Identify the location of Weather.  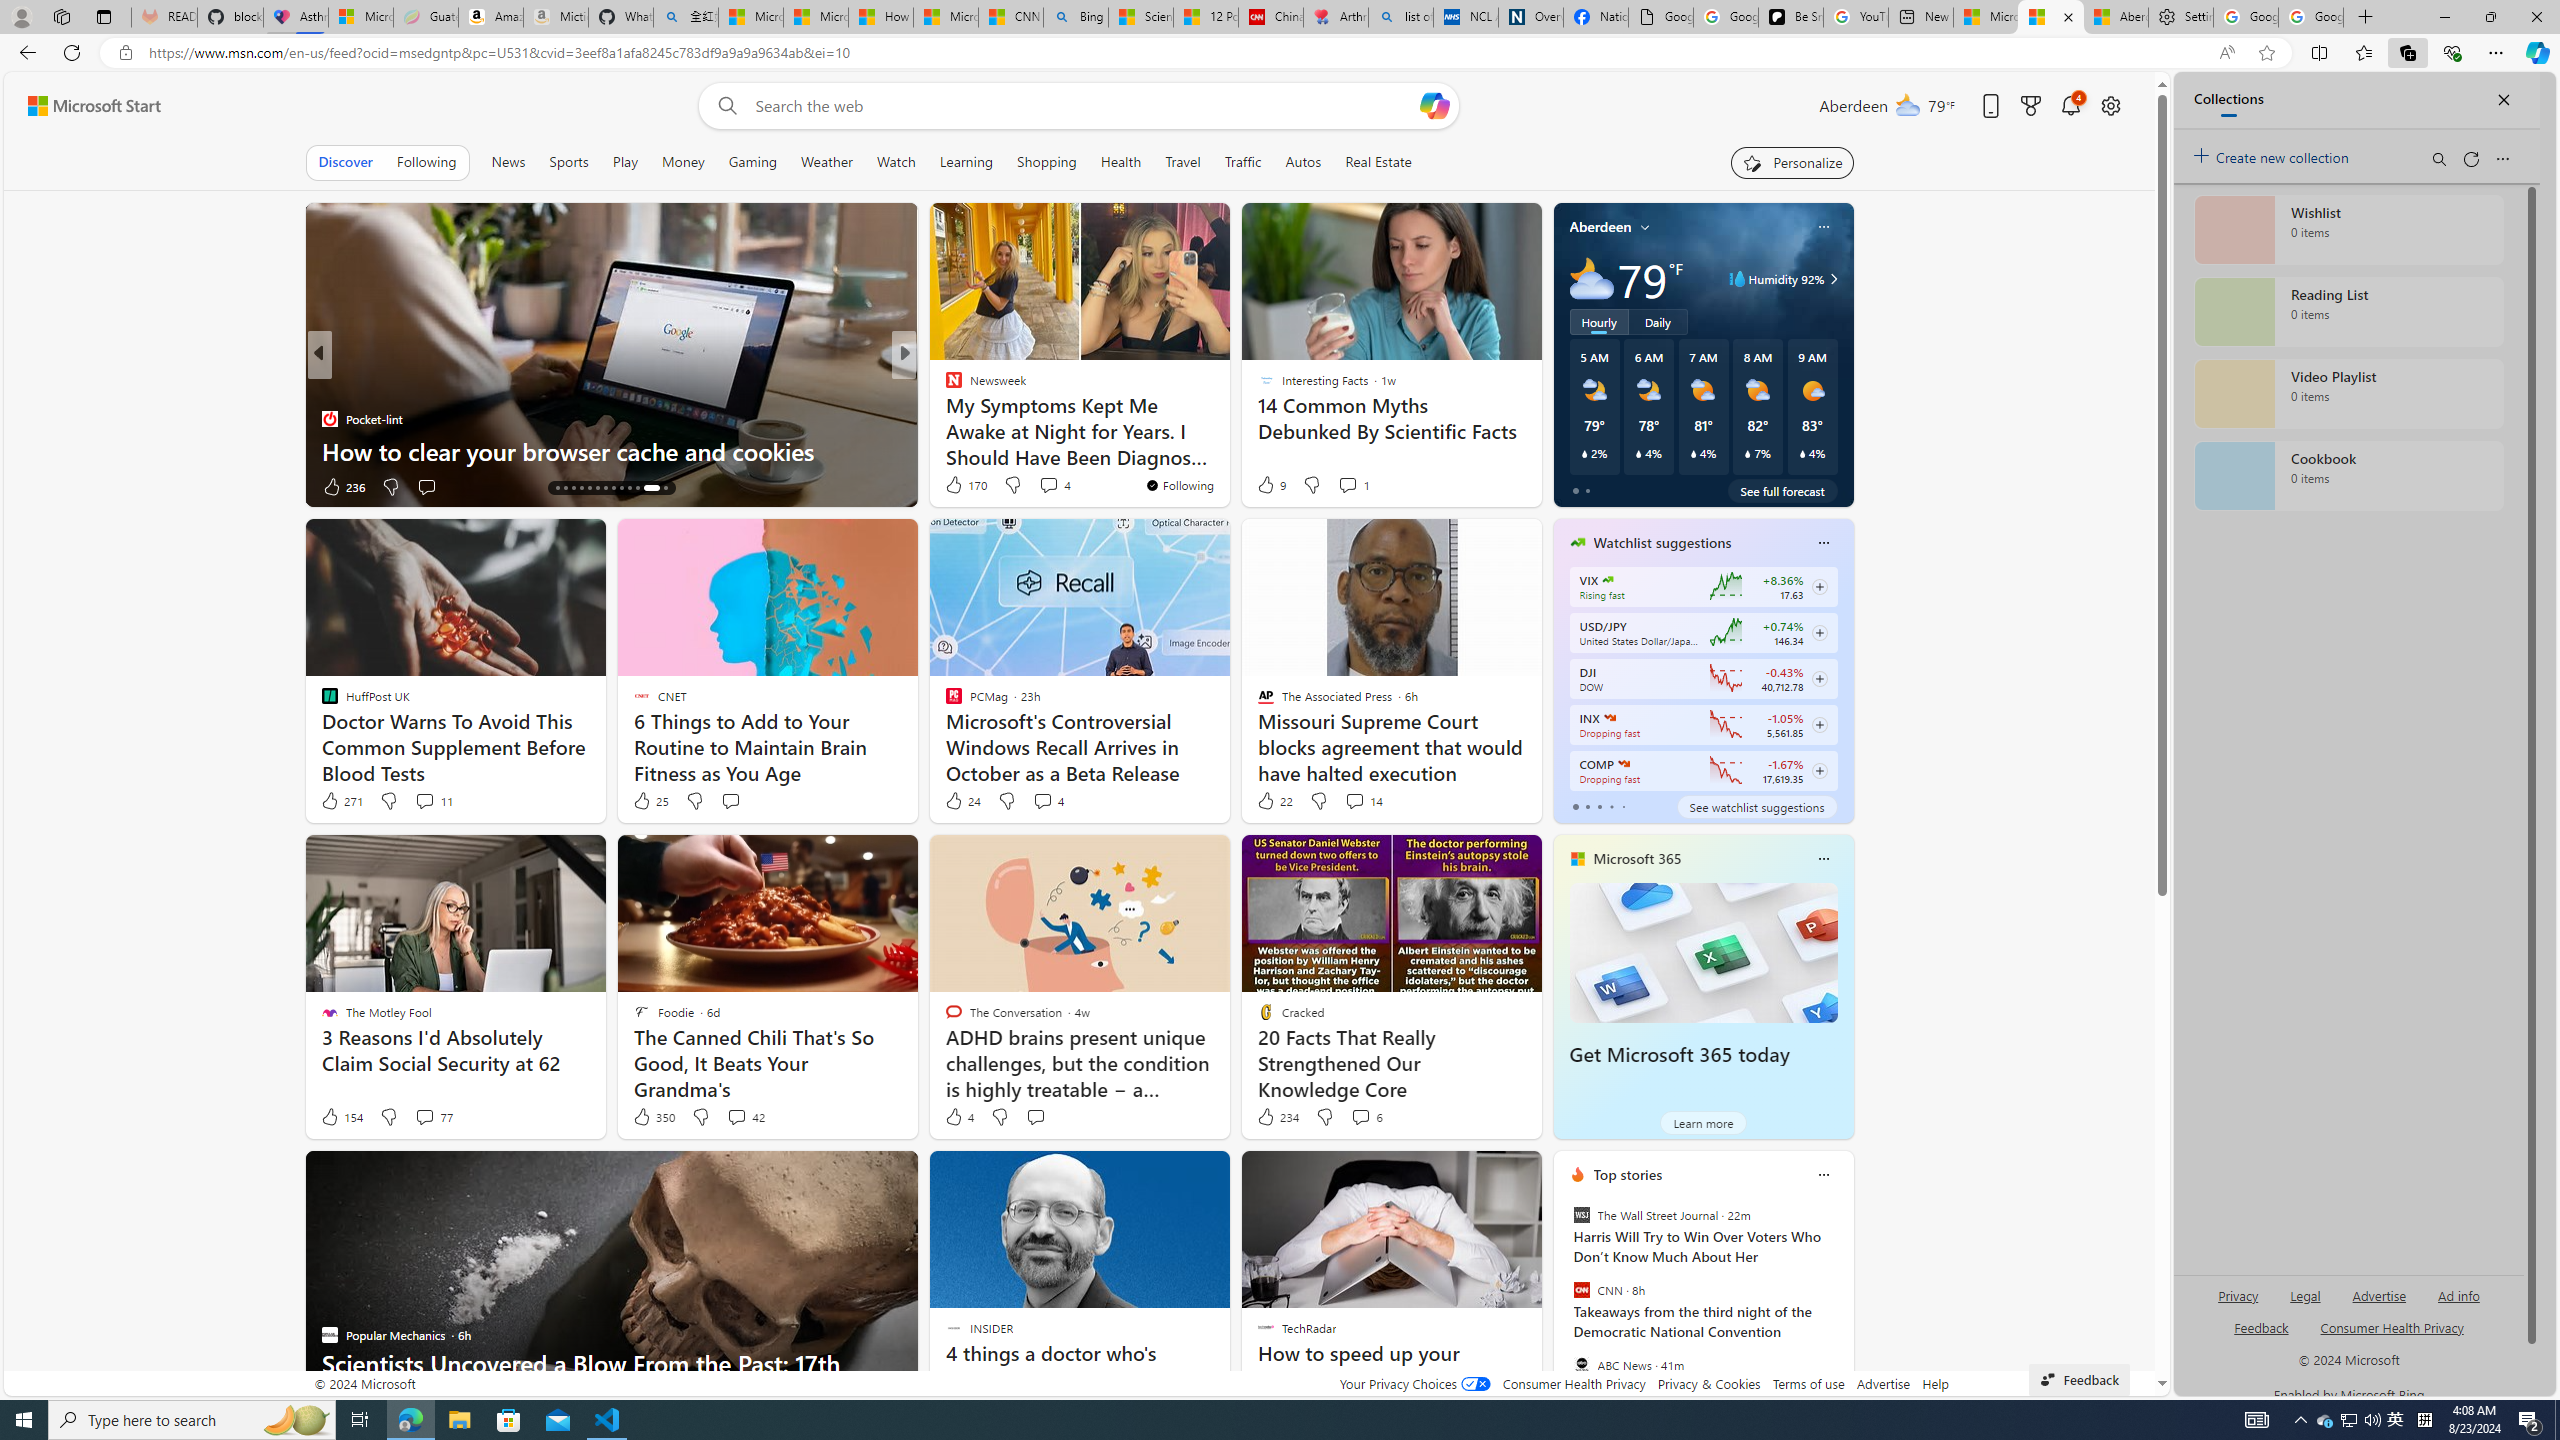
(826, 162).